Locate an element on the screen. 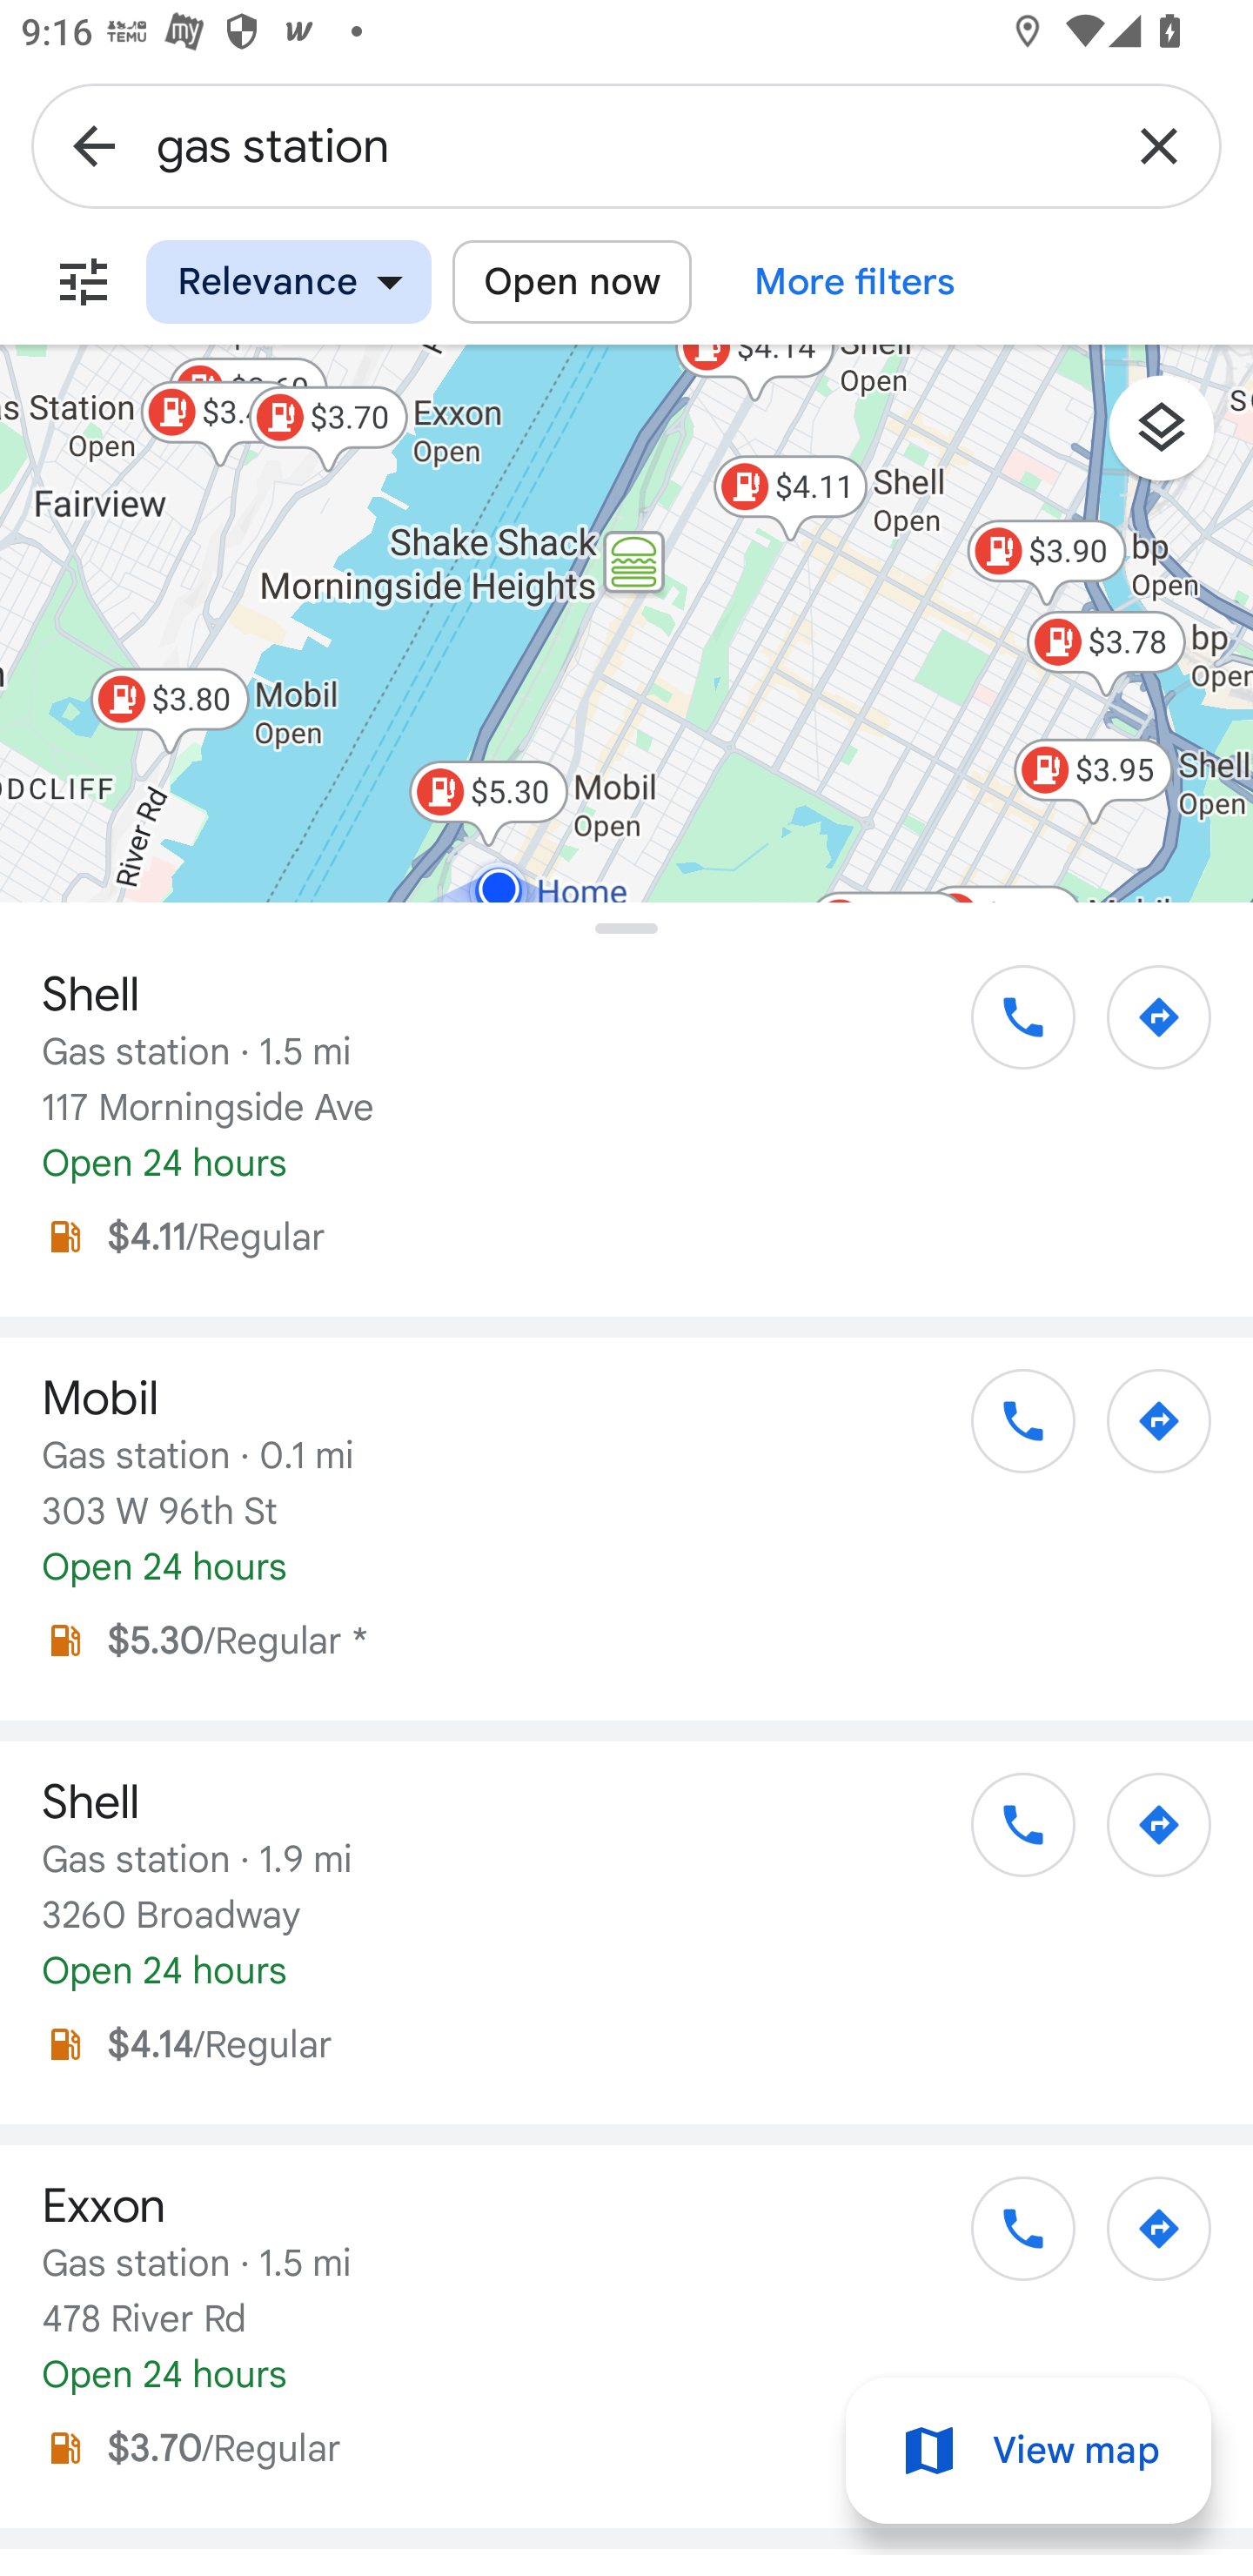  Call Mobil, 303 W 96th St is located at coordinates (1008, 1431).